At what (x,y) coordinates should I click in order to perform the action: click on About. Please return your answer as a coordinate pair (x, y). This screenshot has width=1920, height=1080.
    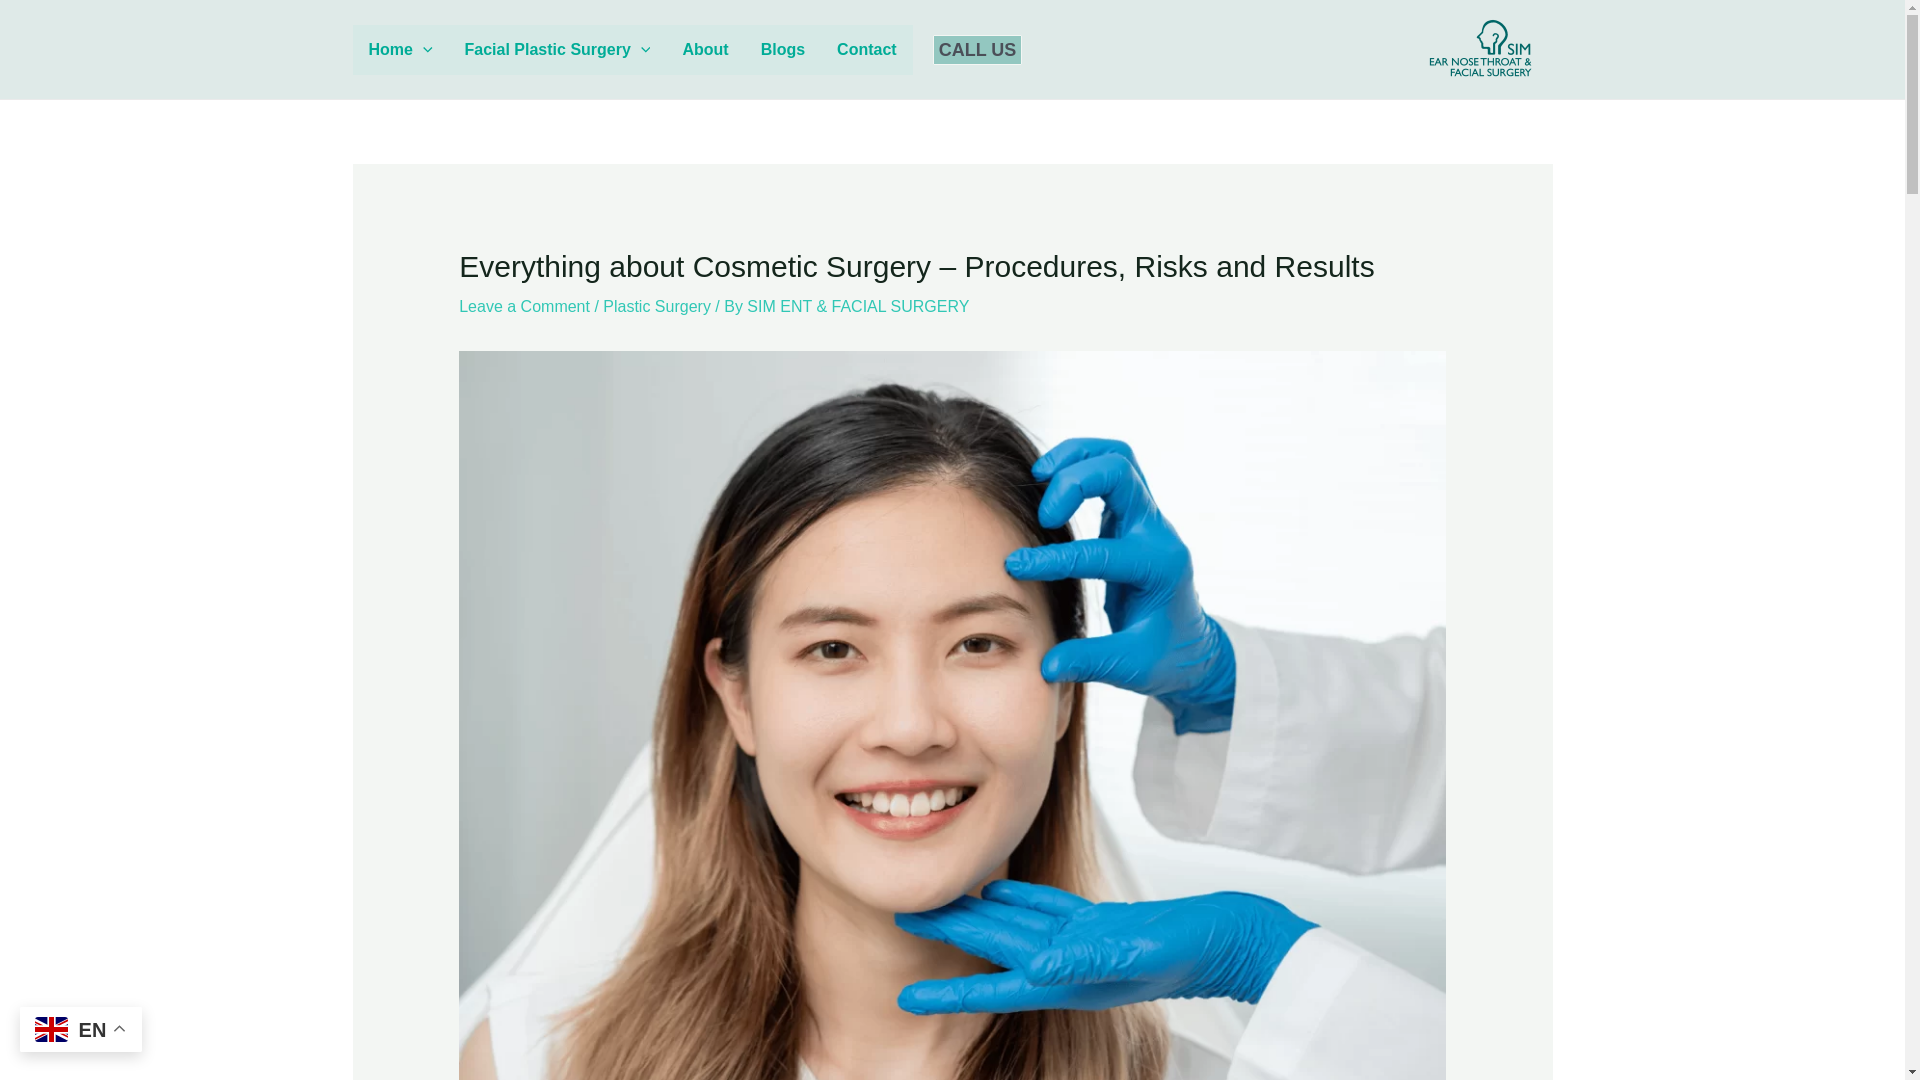
    Looking at the image, I should click on (705, 48).